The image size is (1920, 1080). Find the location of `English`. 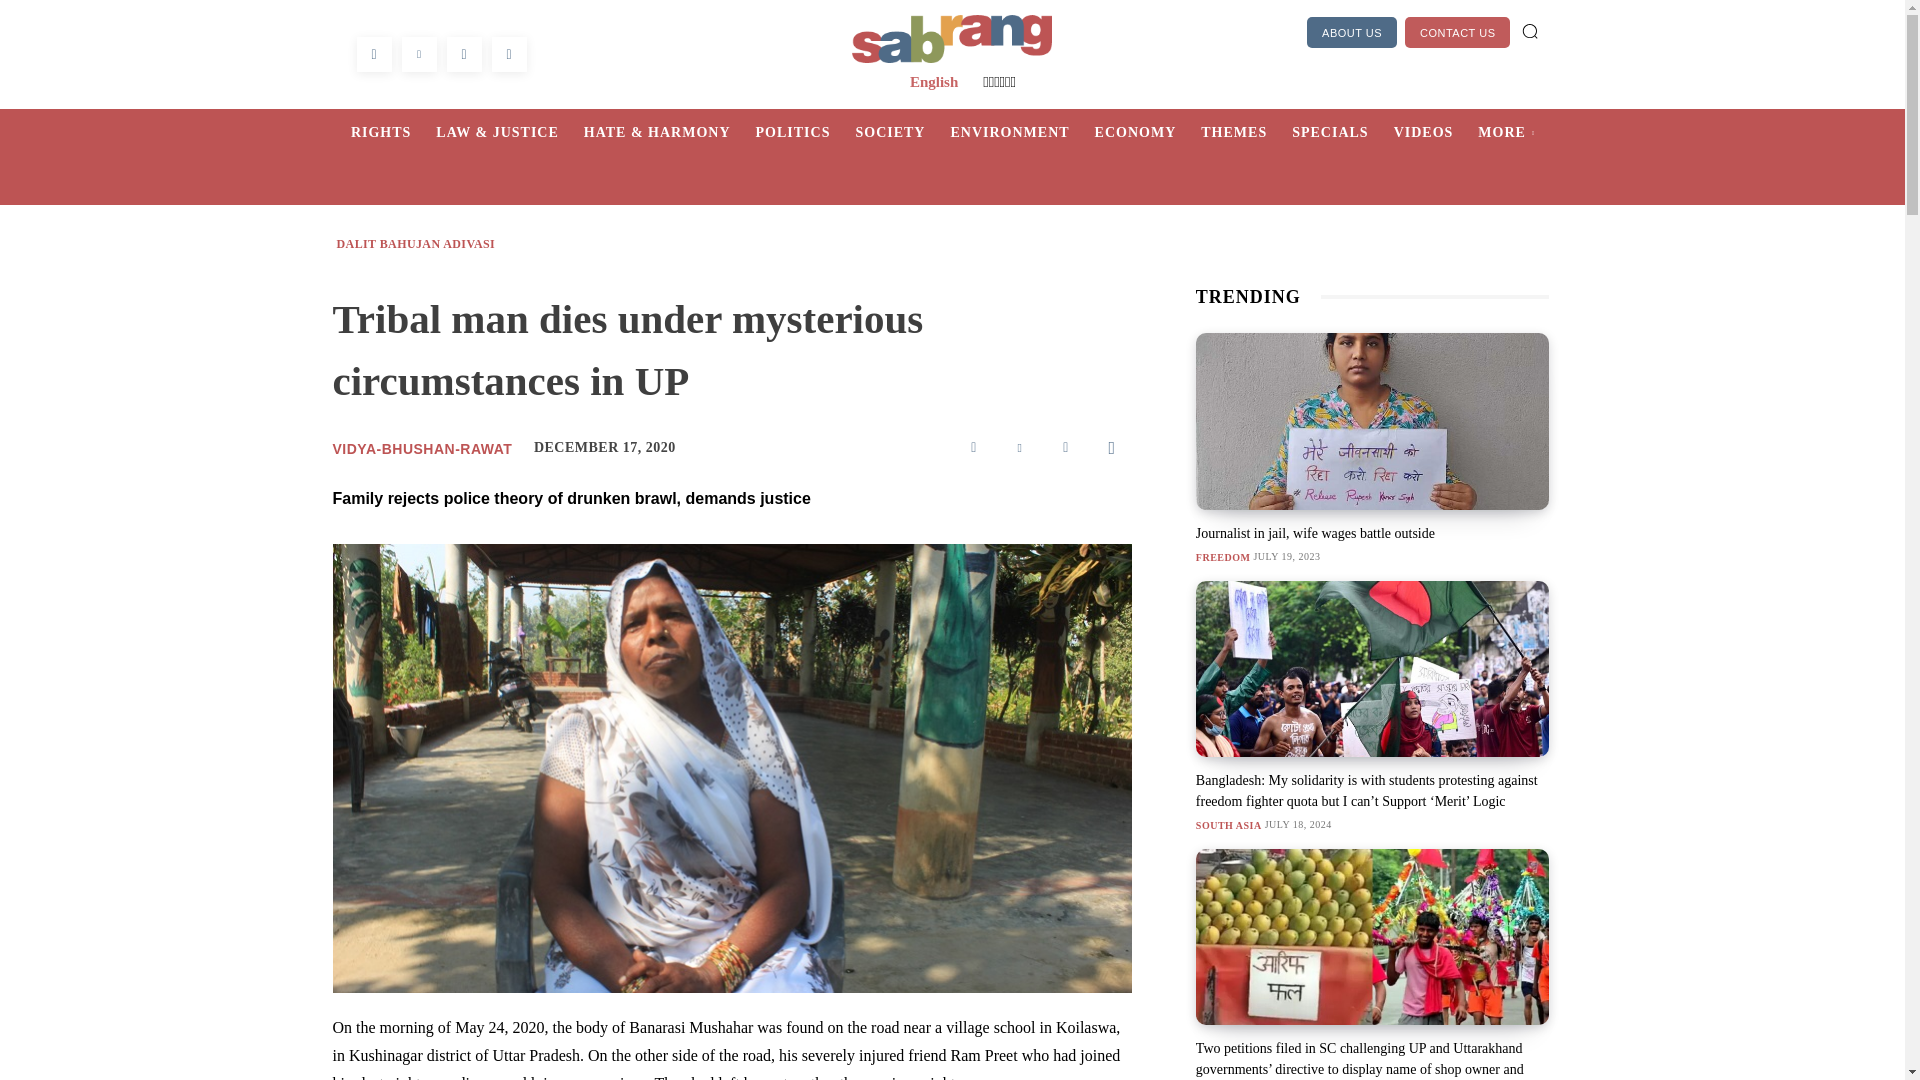

English is located at coordinates (934, 82).